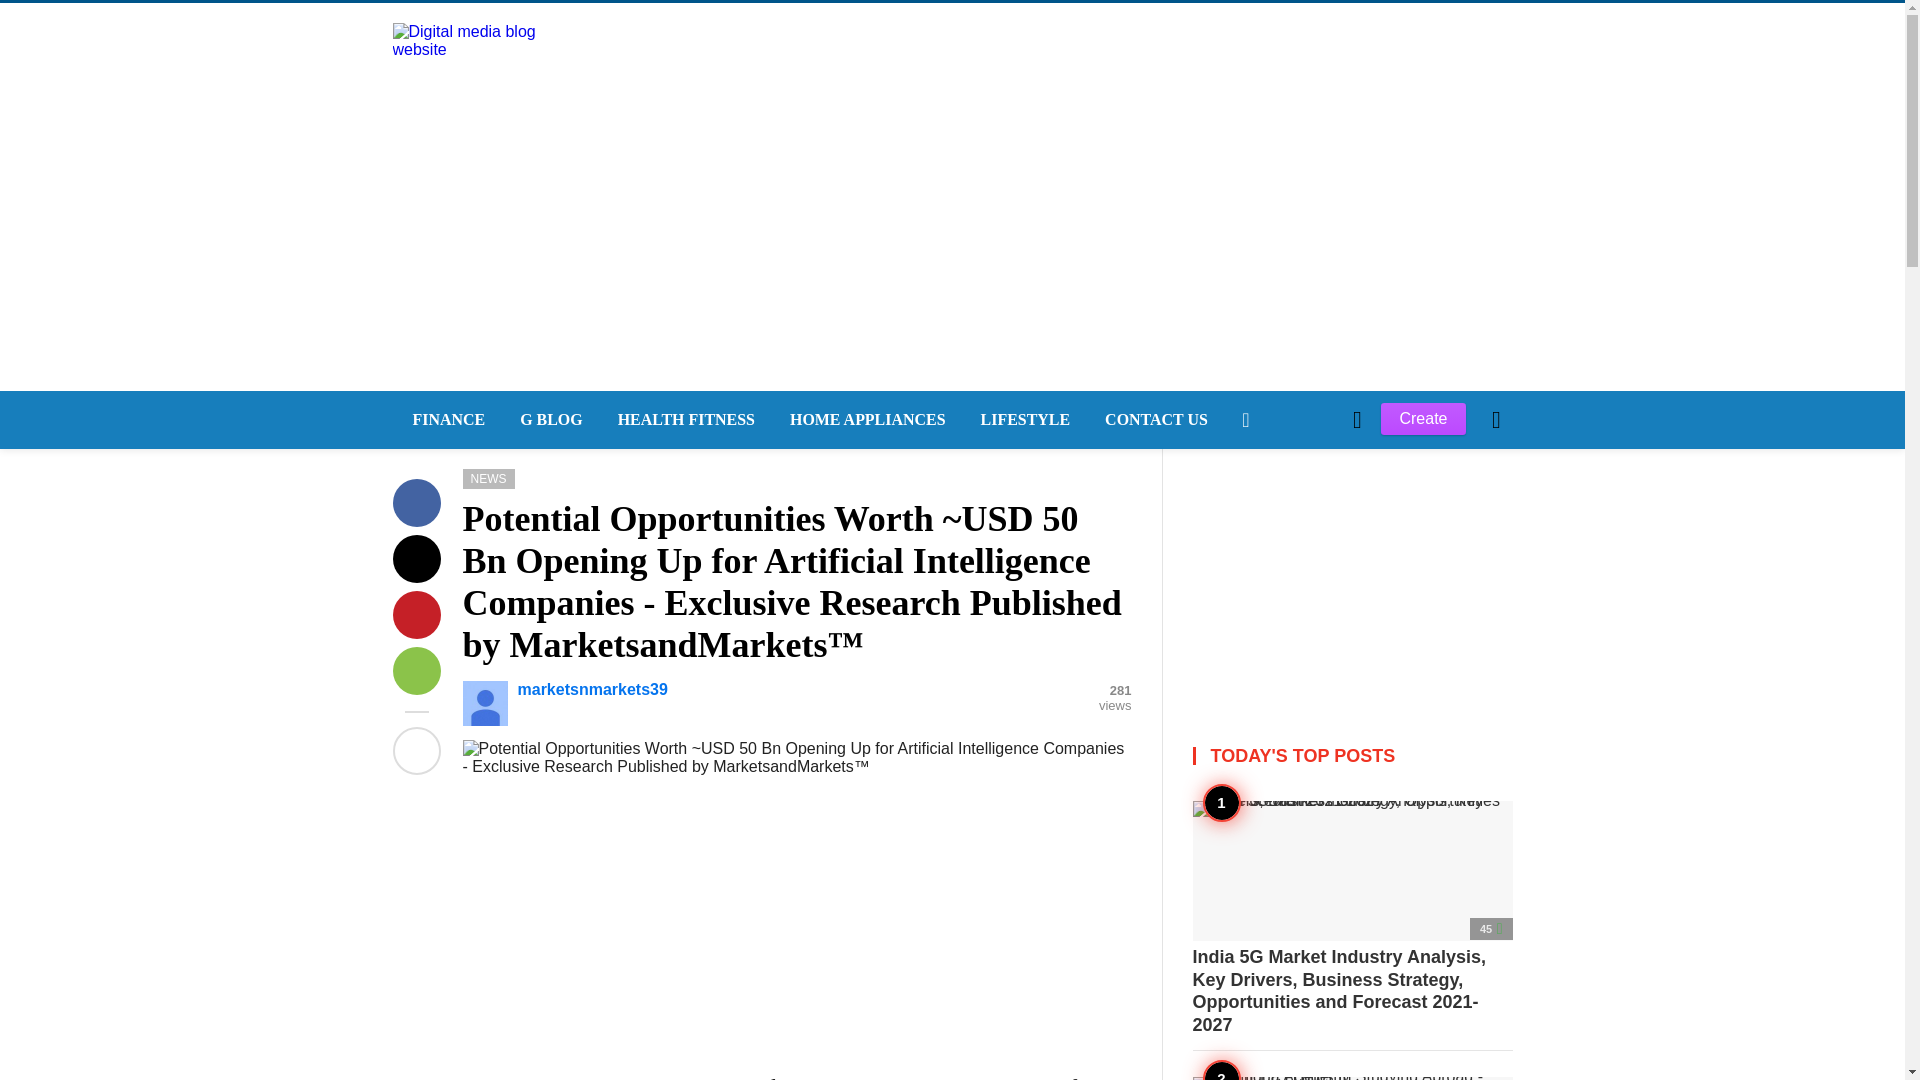 This screenshot has height=1080, width=1920. What do you see at coordinates (1024, 420) in the screenshot?
I see `LIFESTYLE` at bounding box center [1024, 420].